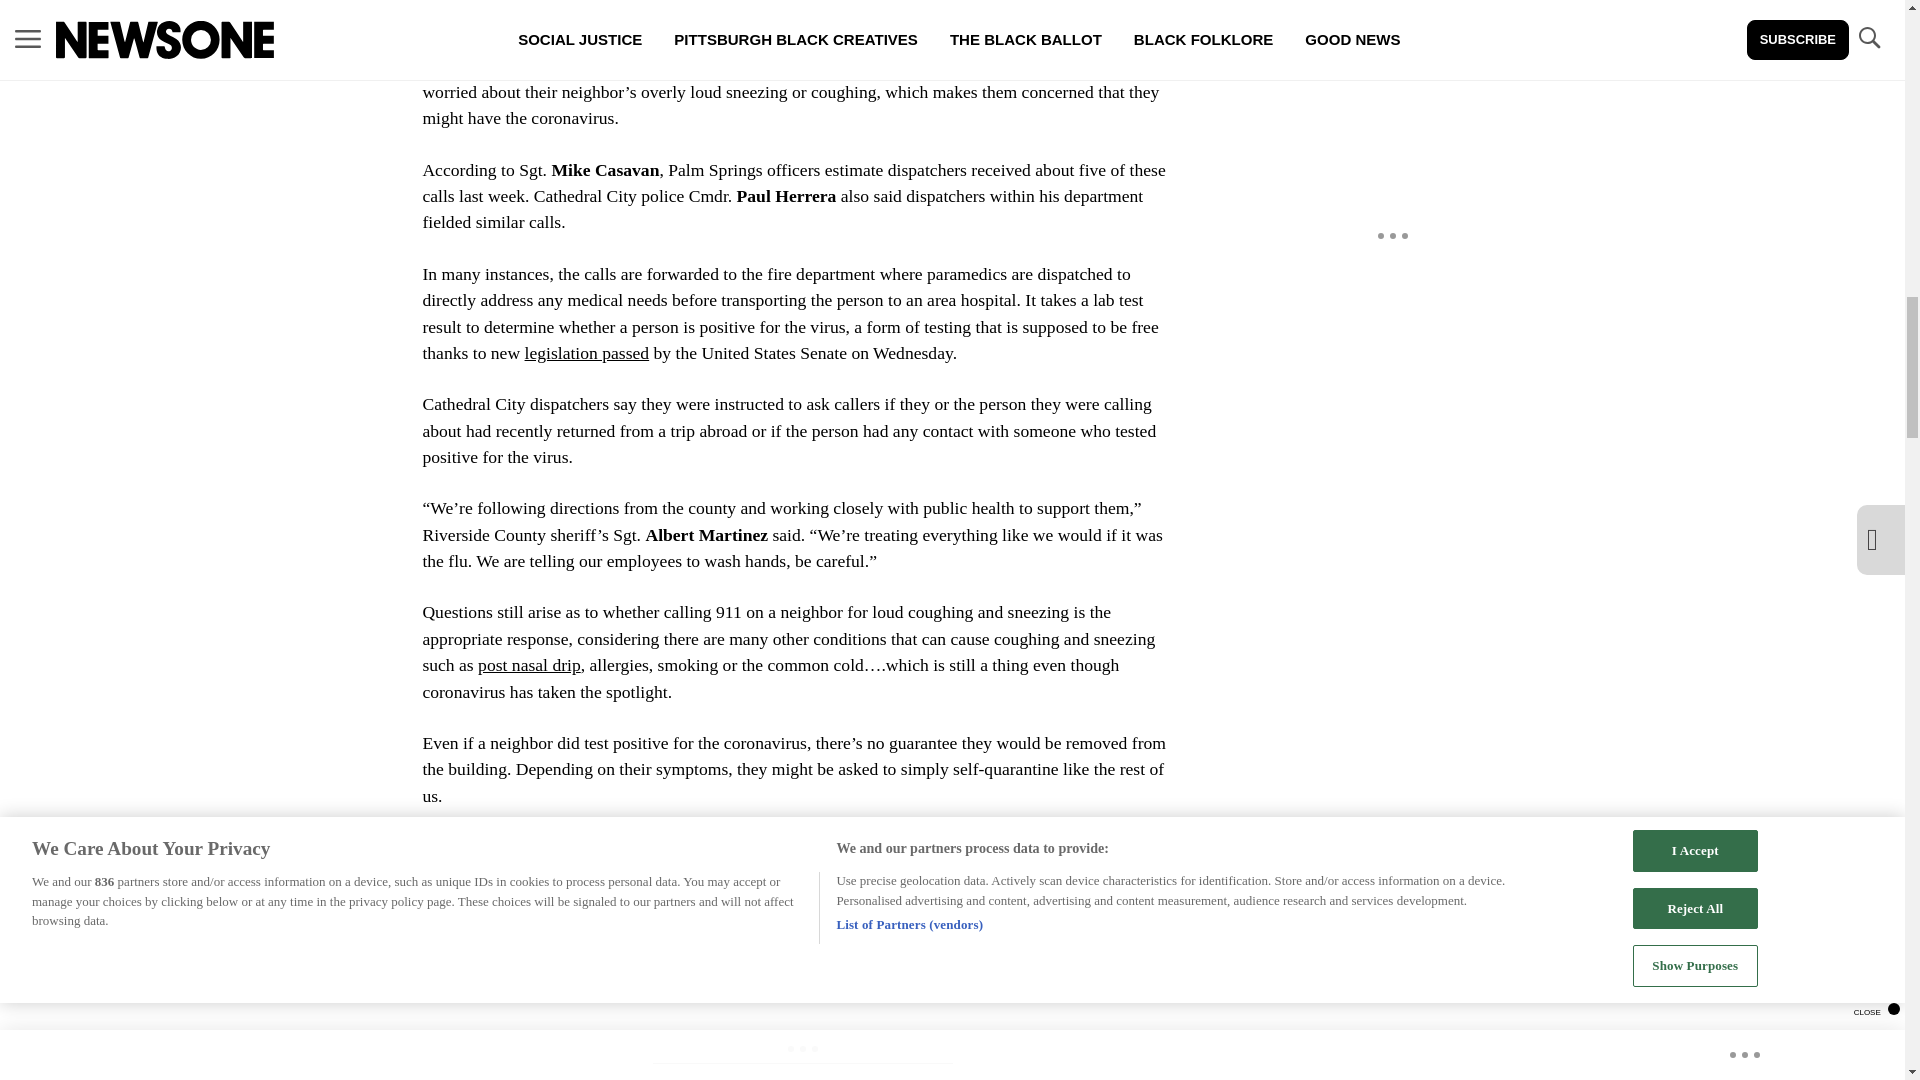 The width and height of the screenshot is (1920, 1080). What do you see at coordinates (530, 664) in the screenshot?
I see `post nasal drip` at bounding box center [530, 664].